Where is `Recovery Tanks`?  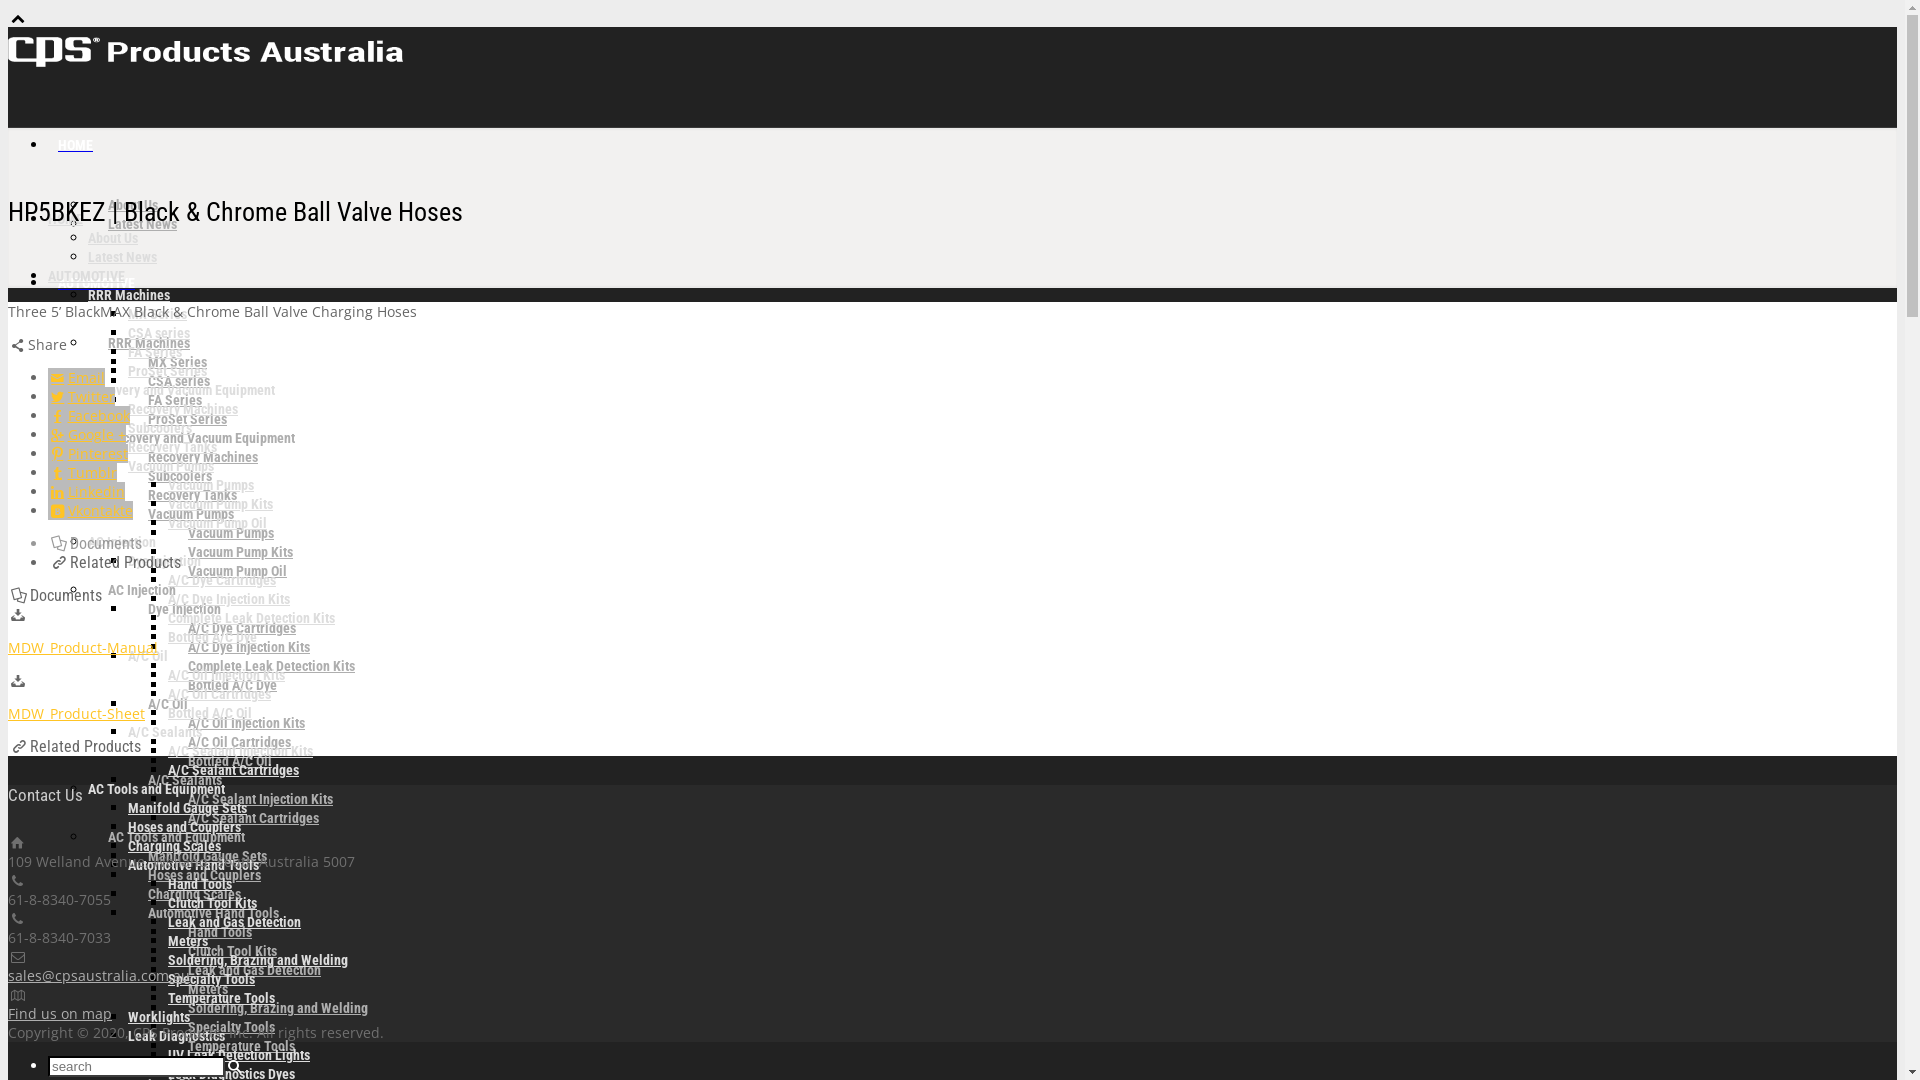 Recovery Tanks is located at coordinates (172, 447).